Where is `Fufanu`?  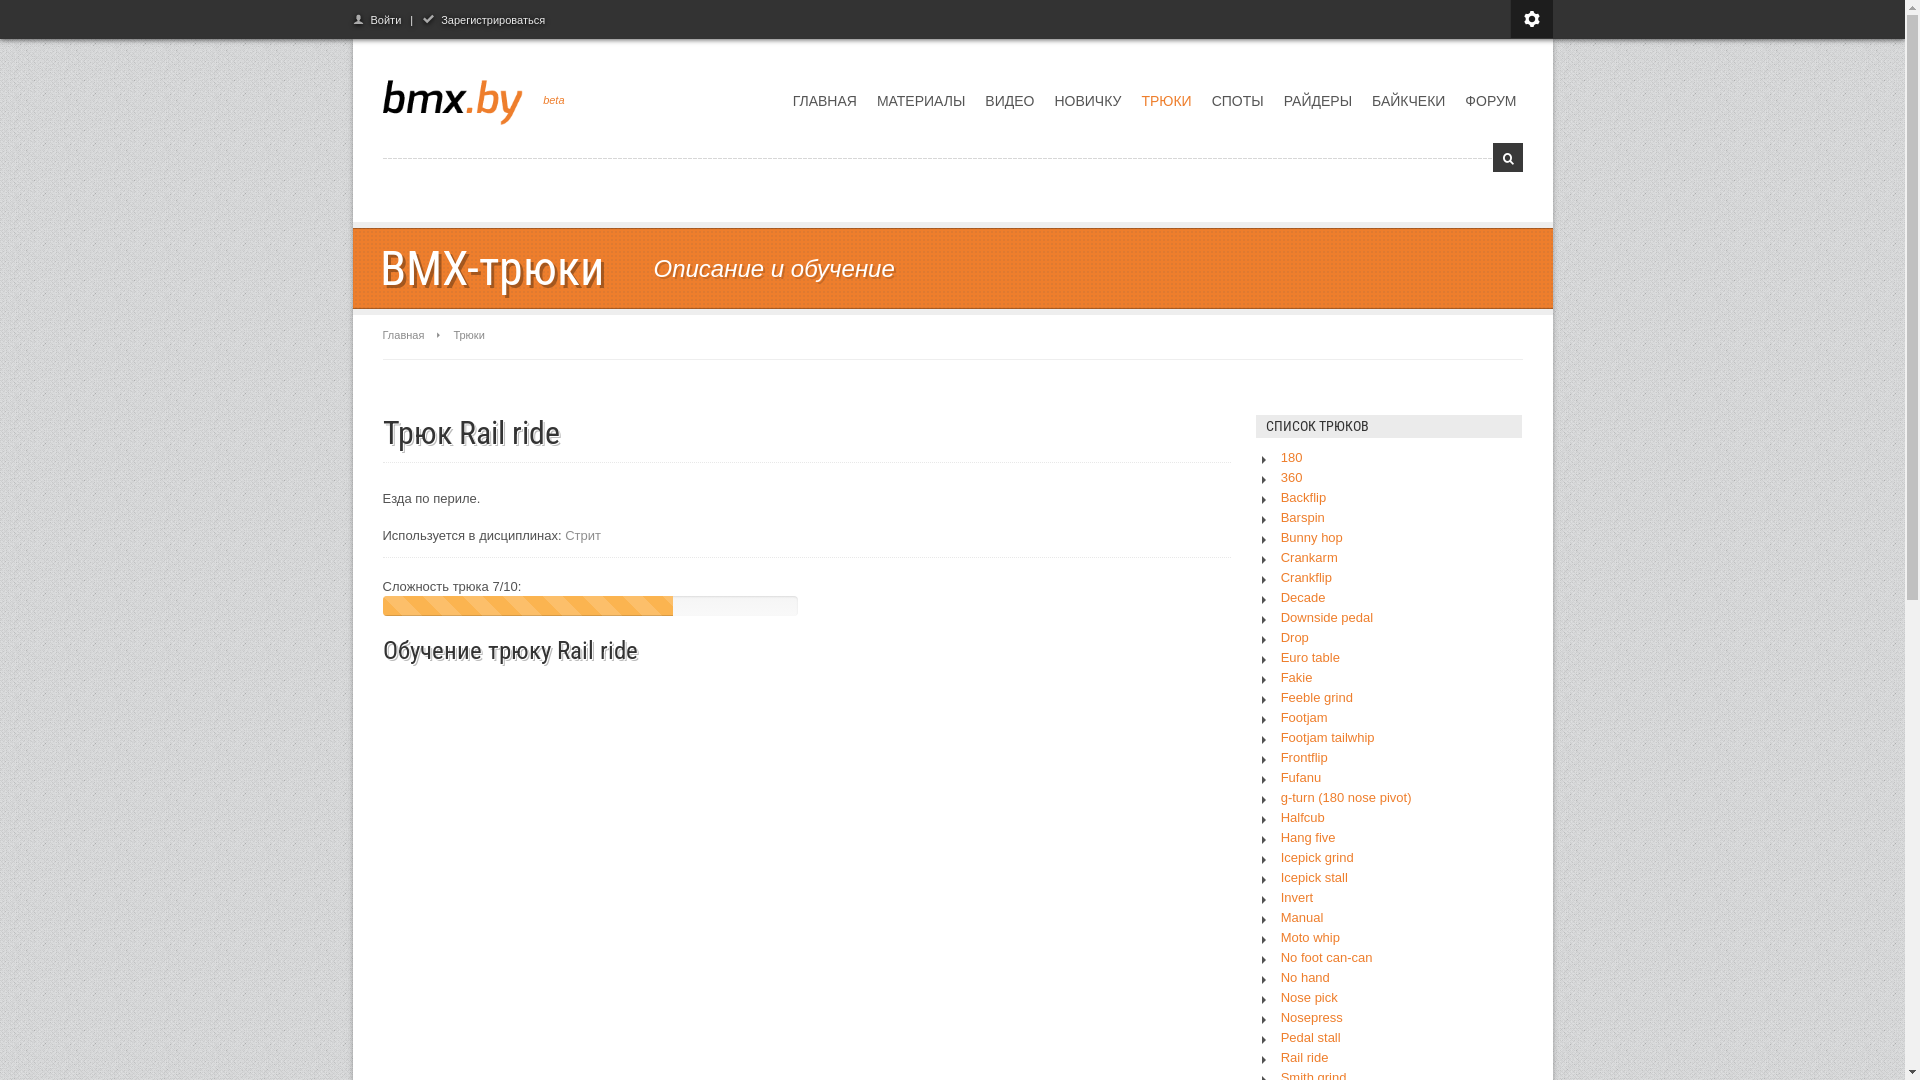
Fufanu is located at coordinates (1301, 778).